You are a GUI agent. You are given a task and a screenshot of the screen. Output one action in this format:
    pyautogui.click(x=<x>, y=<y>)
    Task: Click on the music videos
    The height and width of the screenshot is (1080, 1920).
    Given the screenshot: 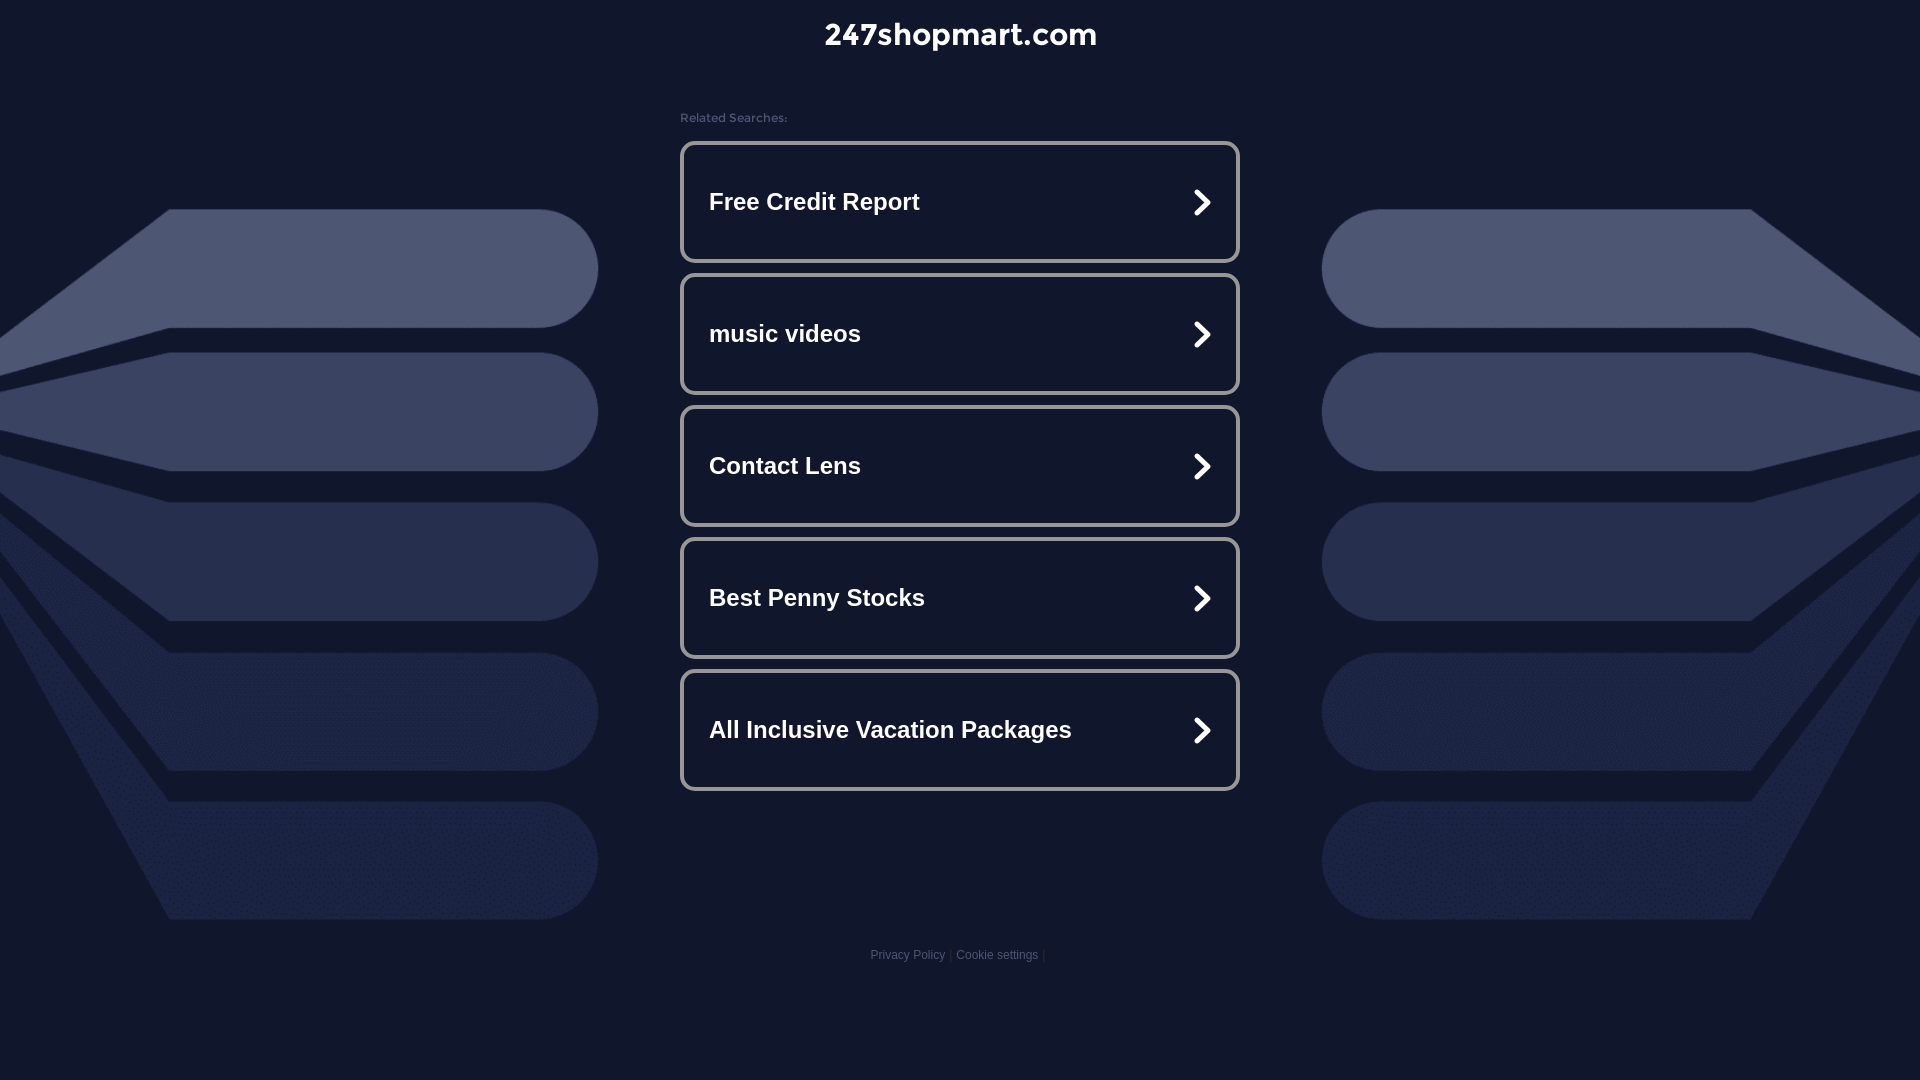 What is the action you would take?
    pyautogui.click(x=960, y=334)
    